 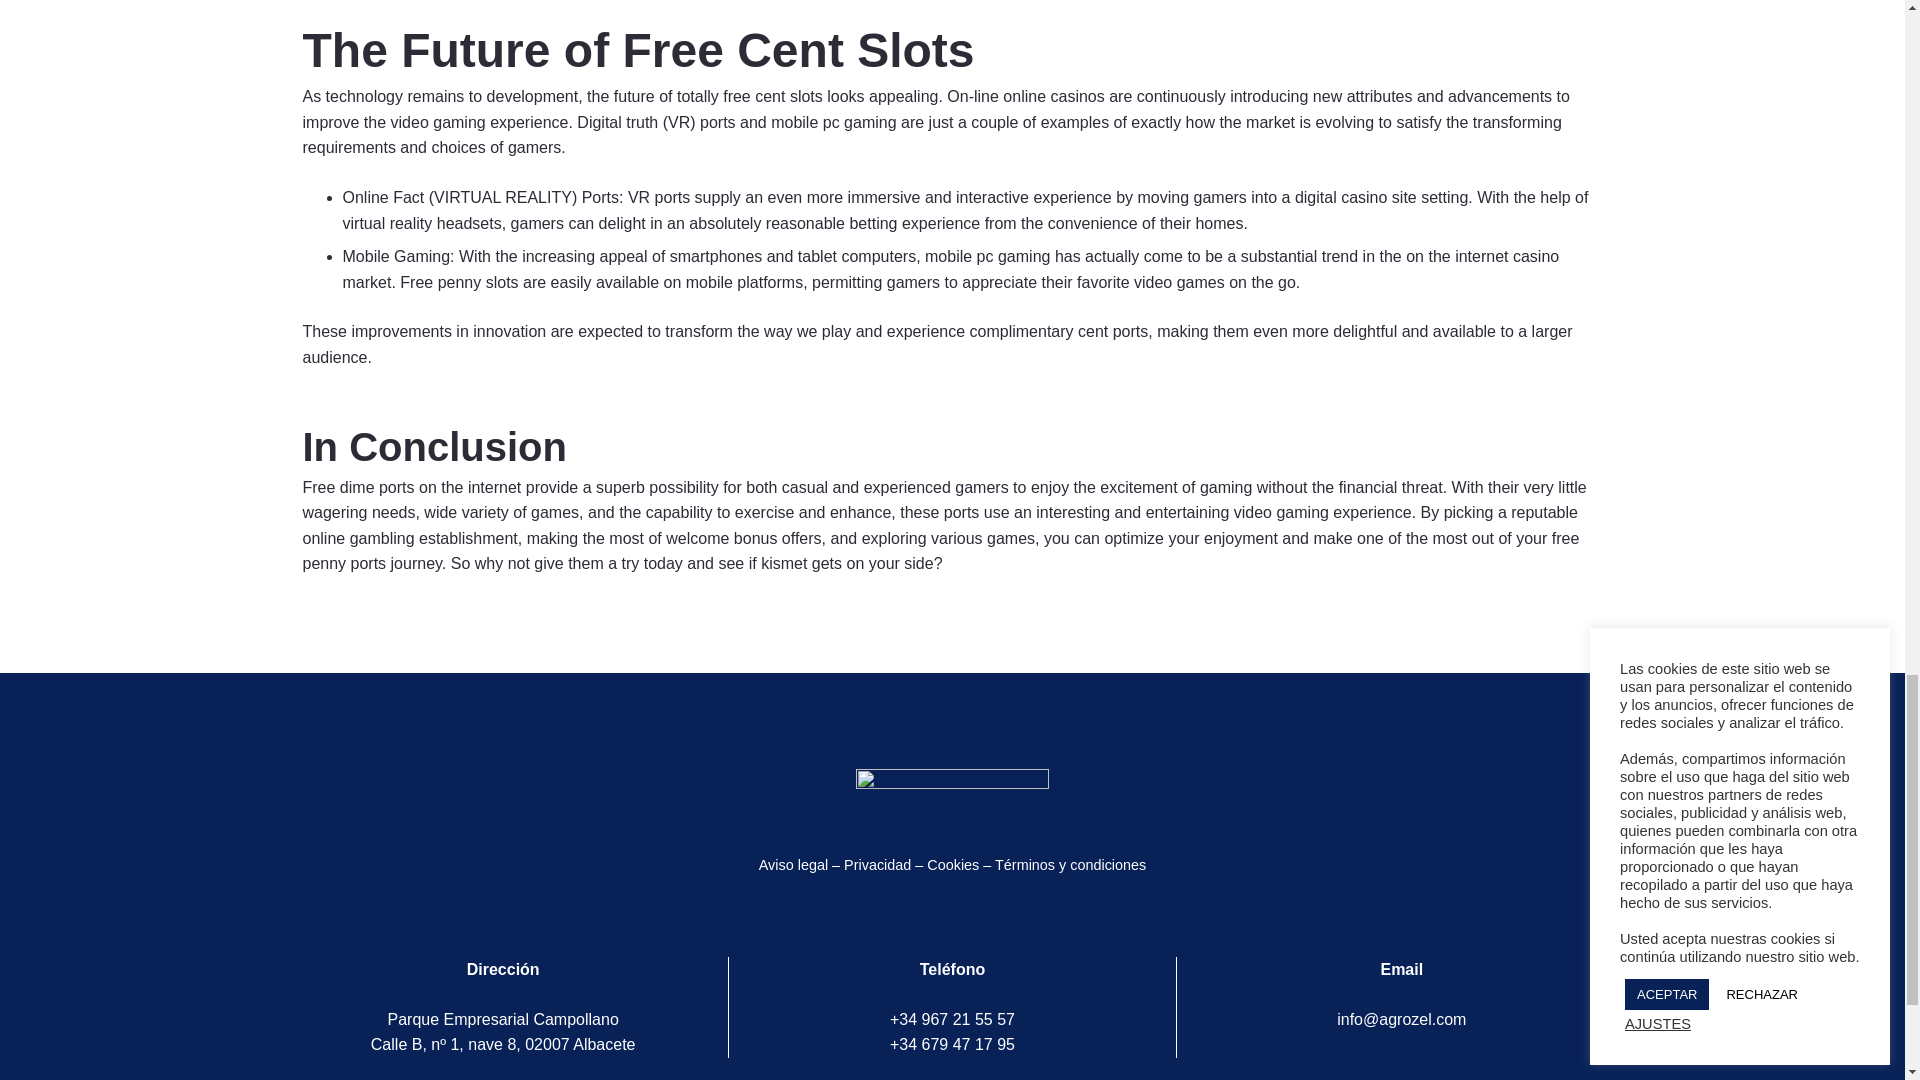 I want to click on Privacidad, so click(x=877, y=864).